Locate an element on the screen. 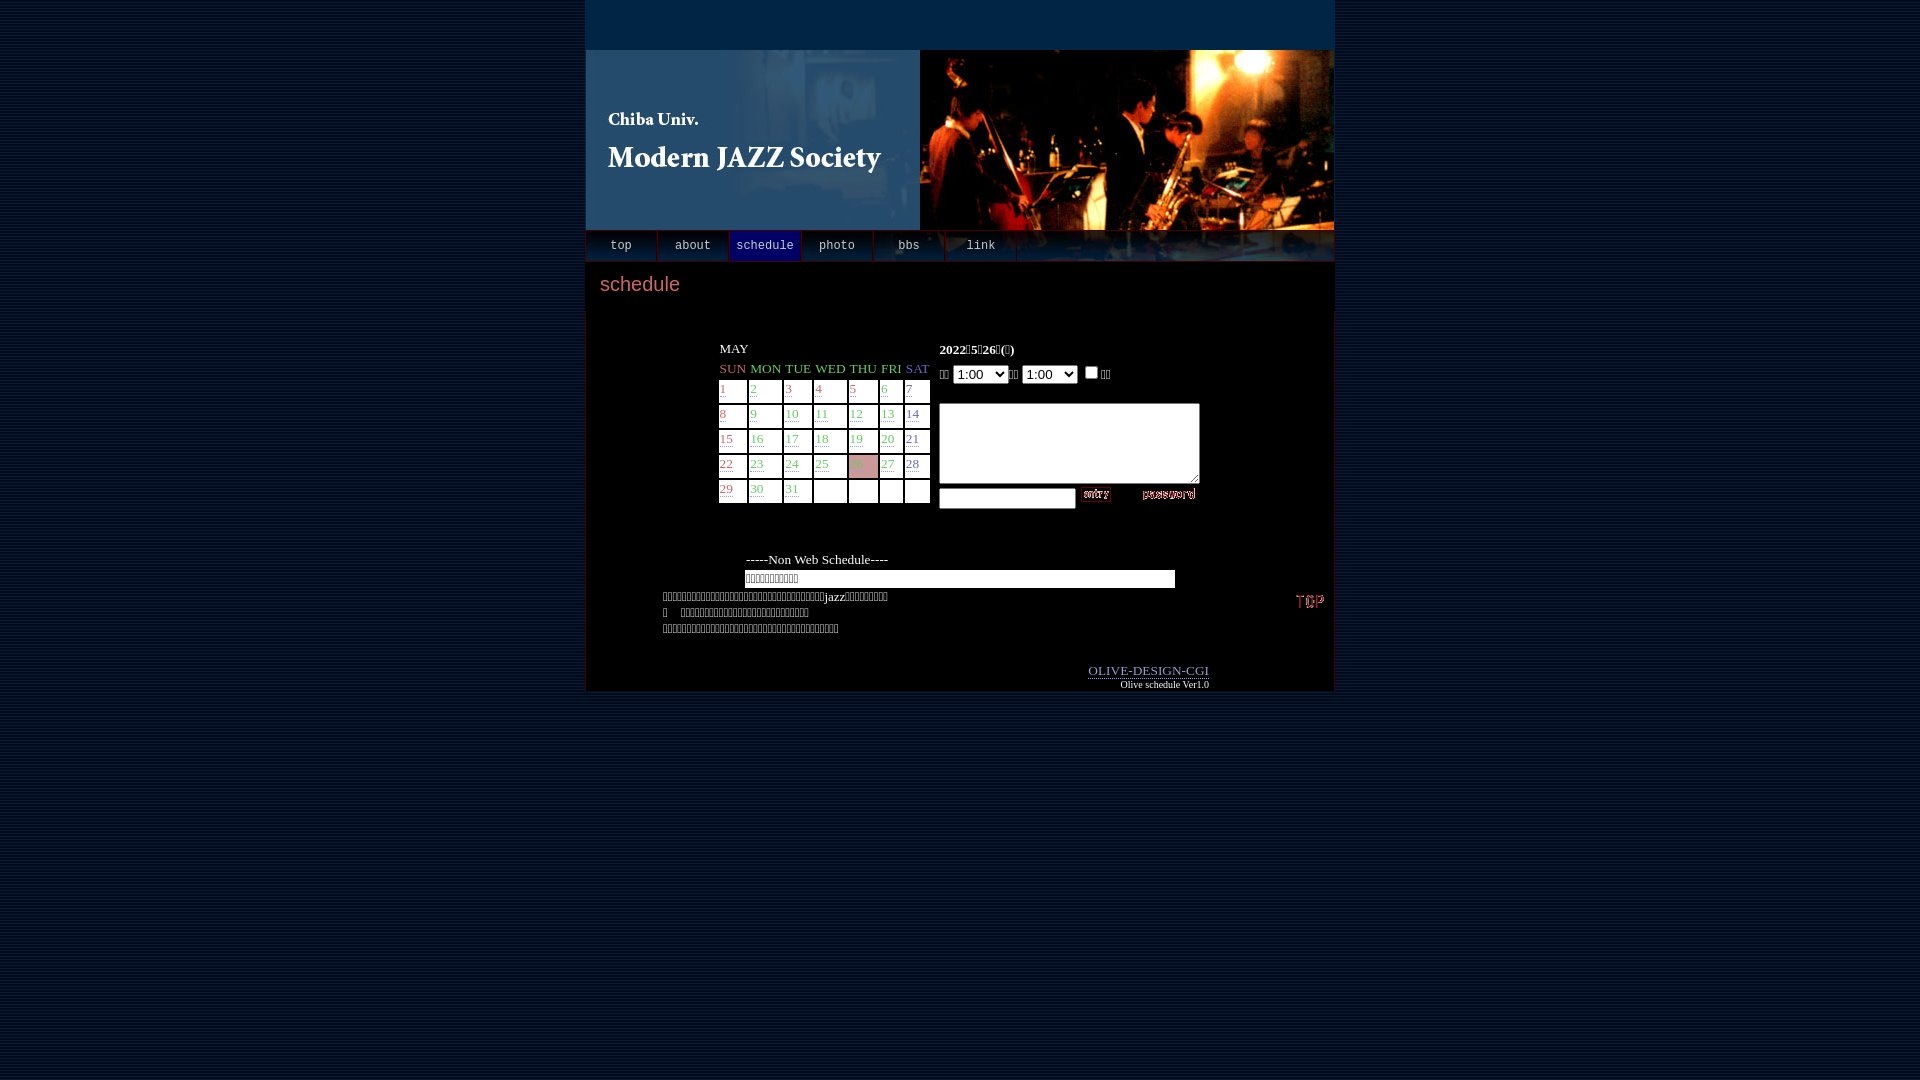  3 is located at coordinates (788, 389).